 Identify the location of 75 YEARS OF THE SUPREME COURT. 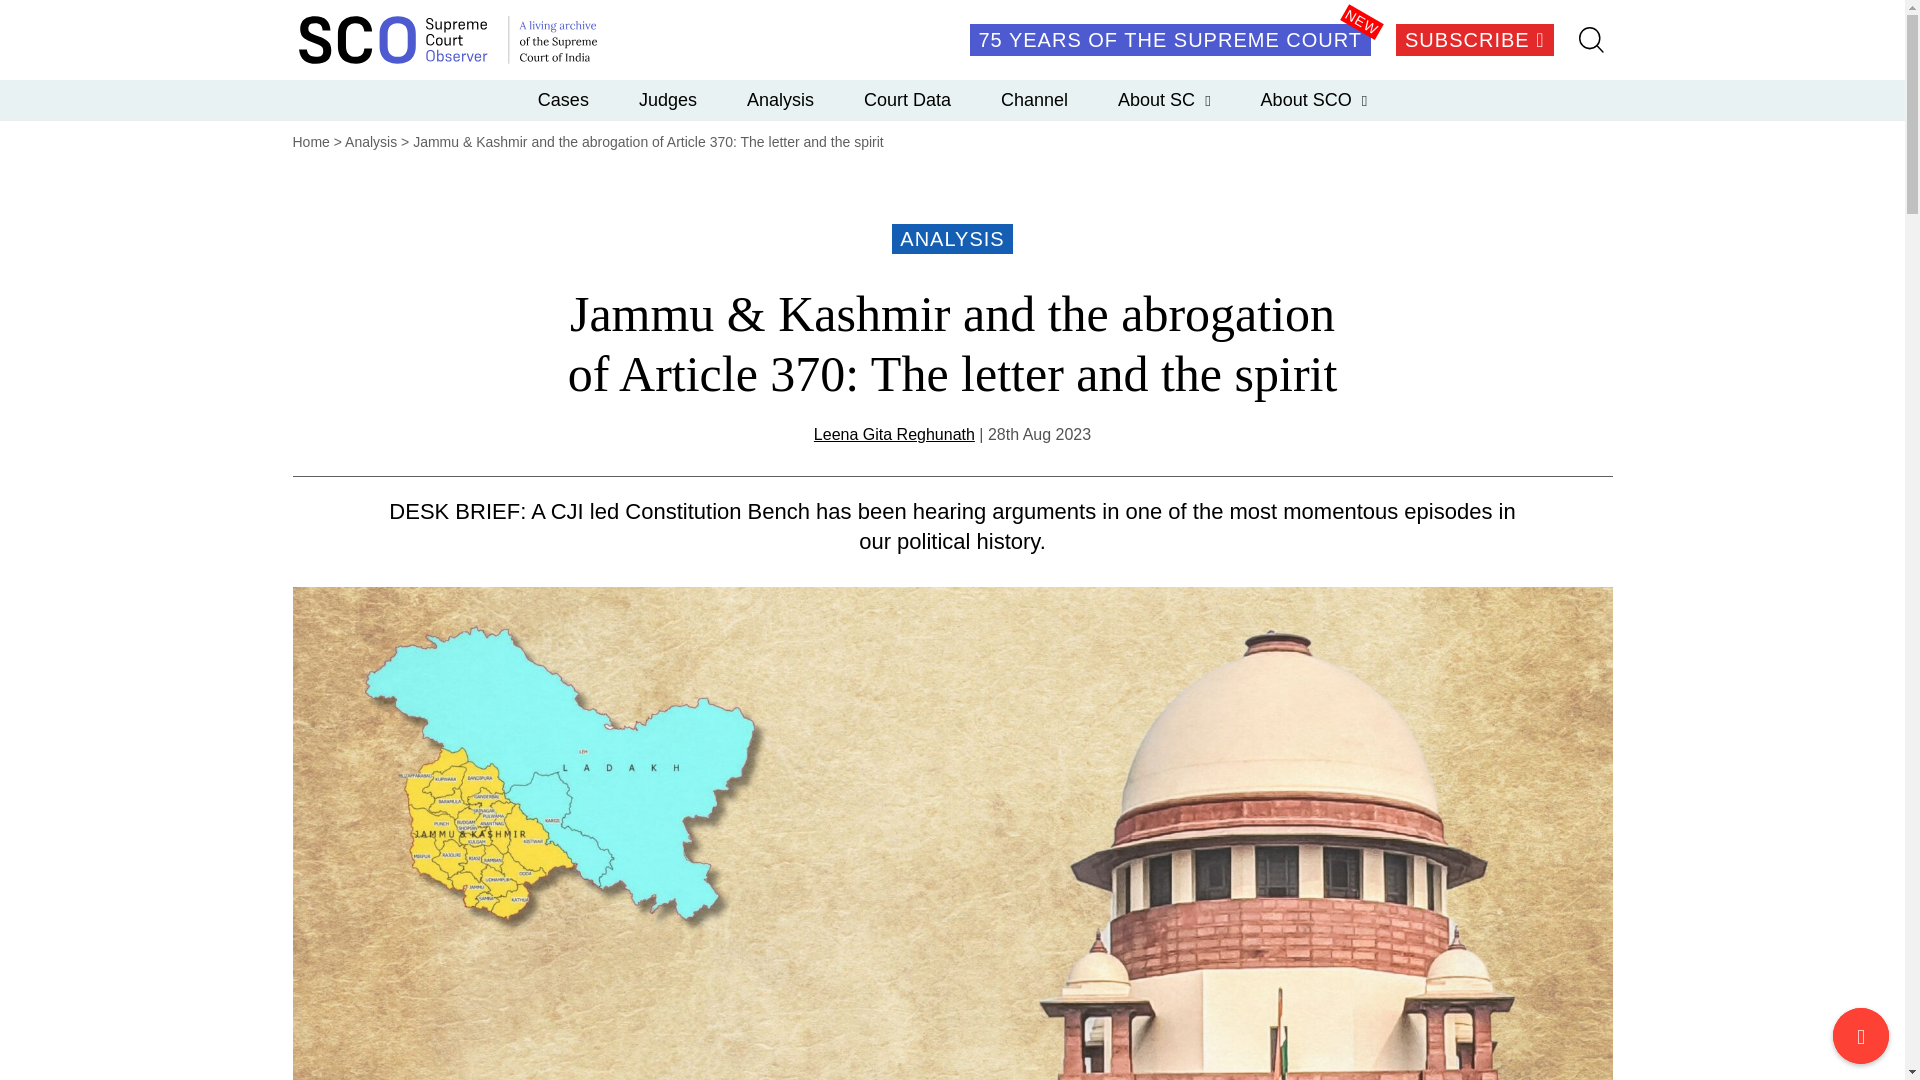
(1170, 40).